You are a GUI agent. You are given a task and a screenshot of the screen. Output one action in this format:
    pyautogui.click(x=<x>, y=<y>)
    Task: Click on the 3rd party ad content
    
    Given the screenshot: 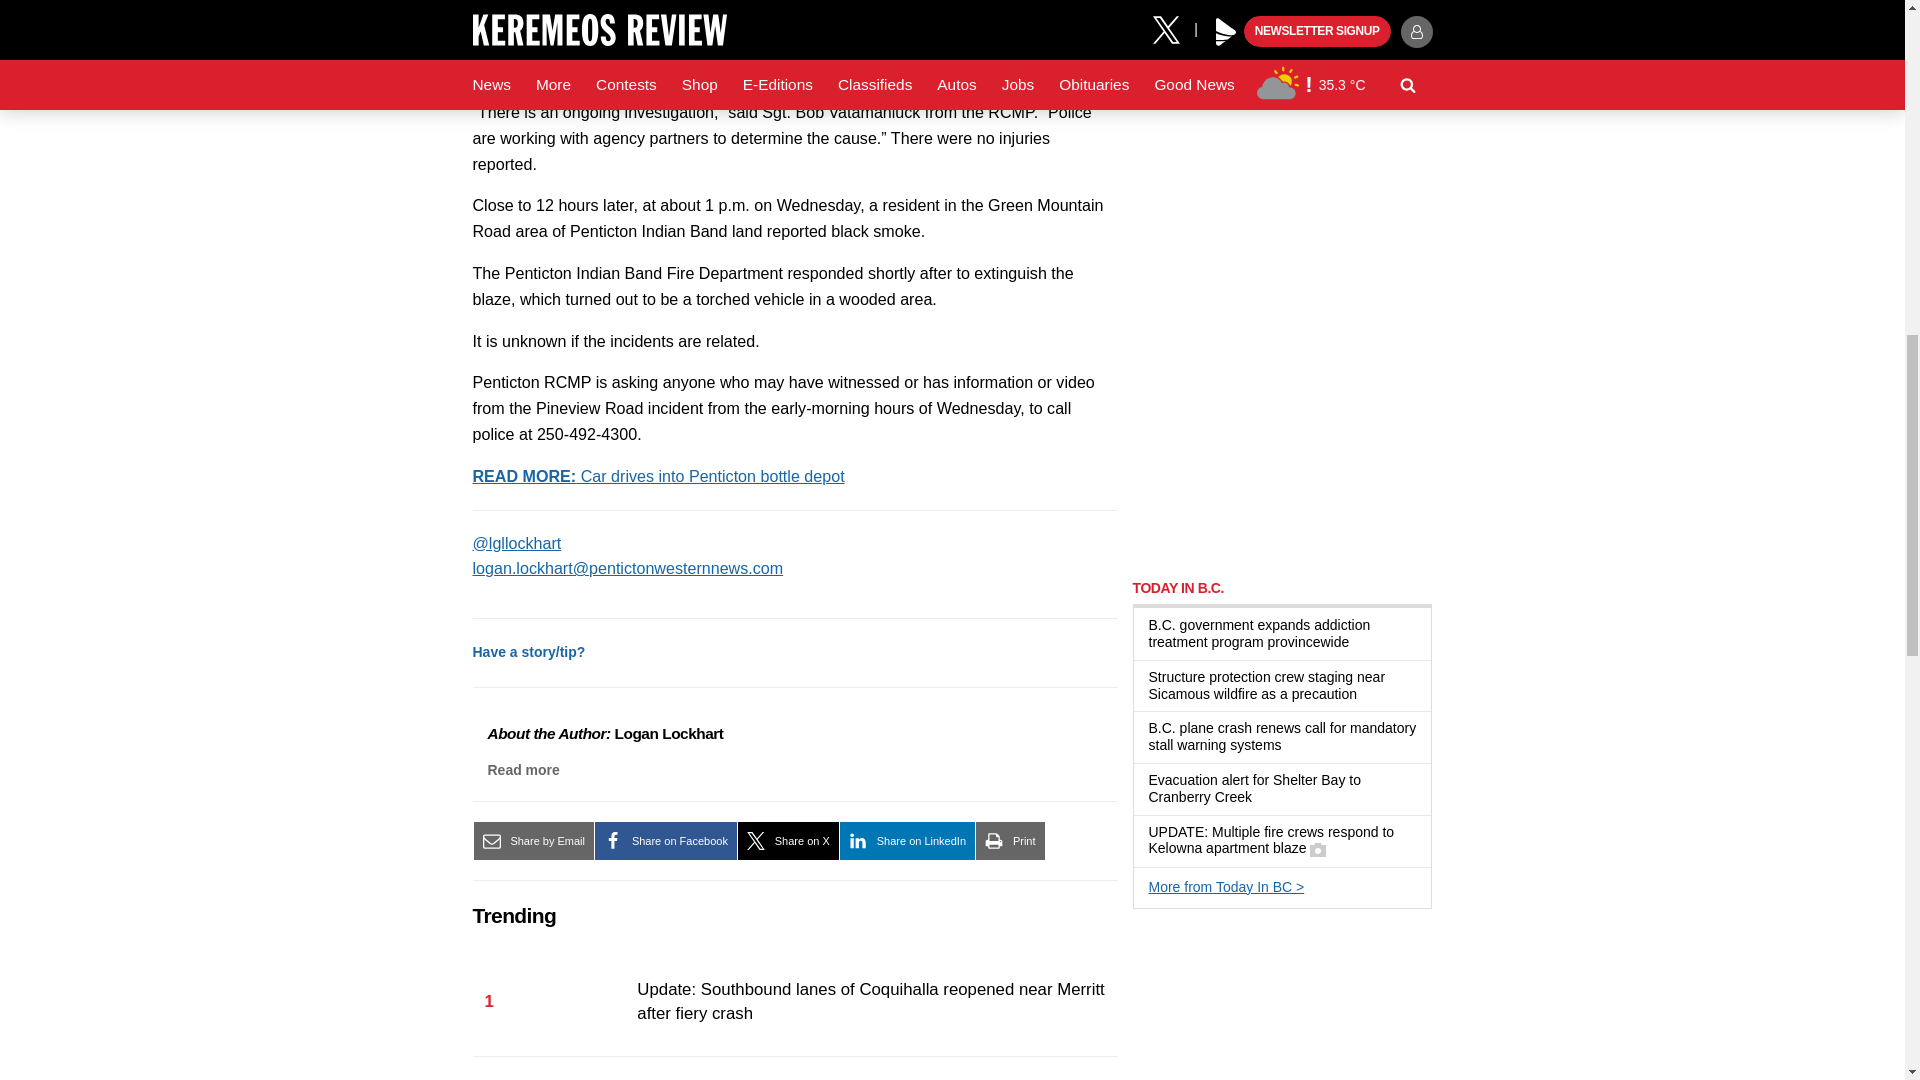 What is the action you would take?
    pyautogui.click(x=1282, y=1004)
    